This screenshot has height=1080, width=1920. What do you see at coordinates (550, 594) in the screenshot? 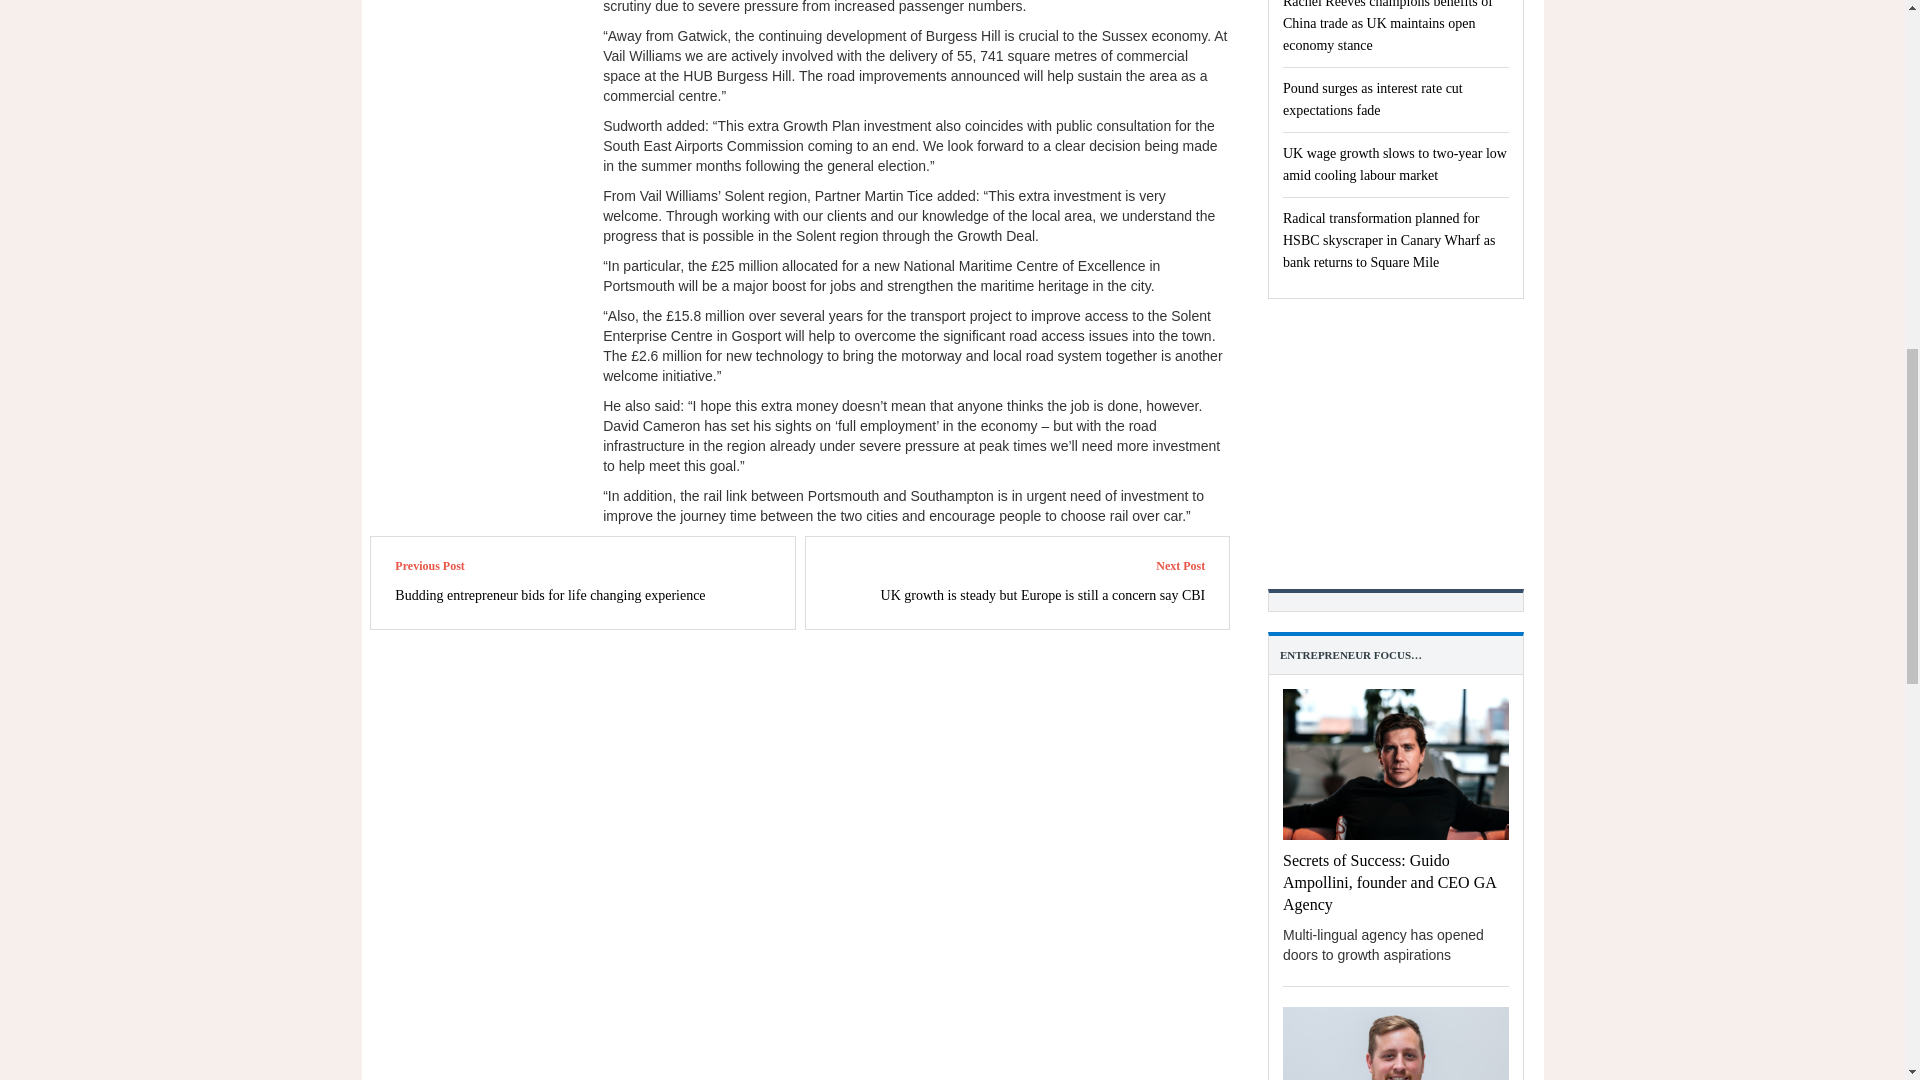
I see `Budding entrepreneur bids for life changing experience` at bounding box center [550, 594].